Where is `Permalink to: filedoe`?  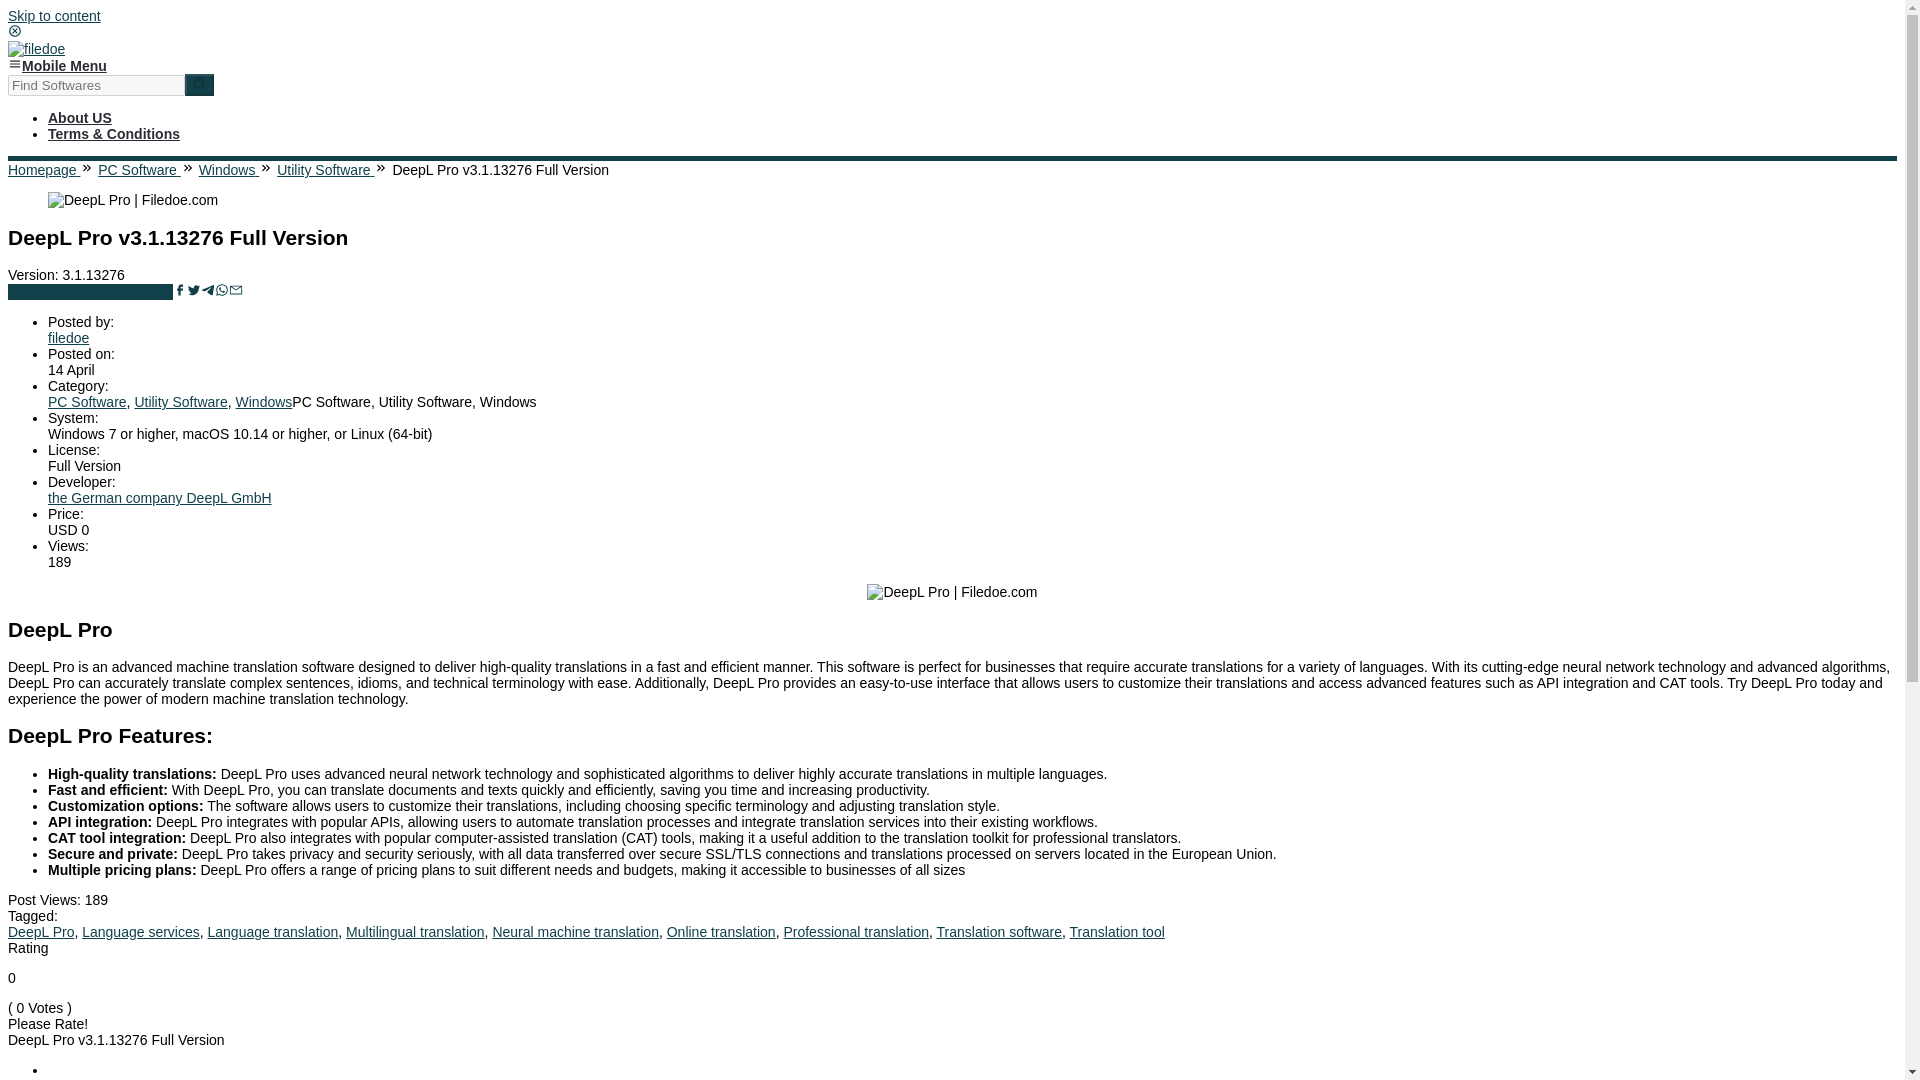
Permalink to: filedoe is located at coordinates (68, 338).